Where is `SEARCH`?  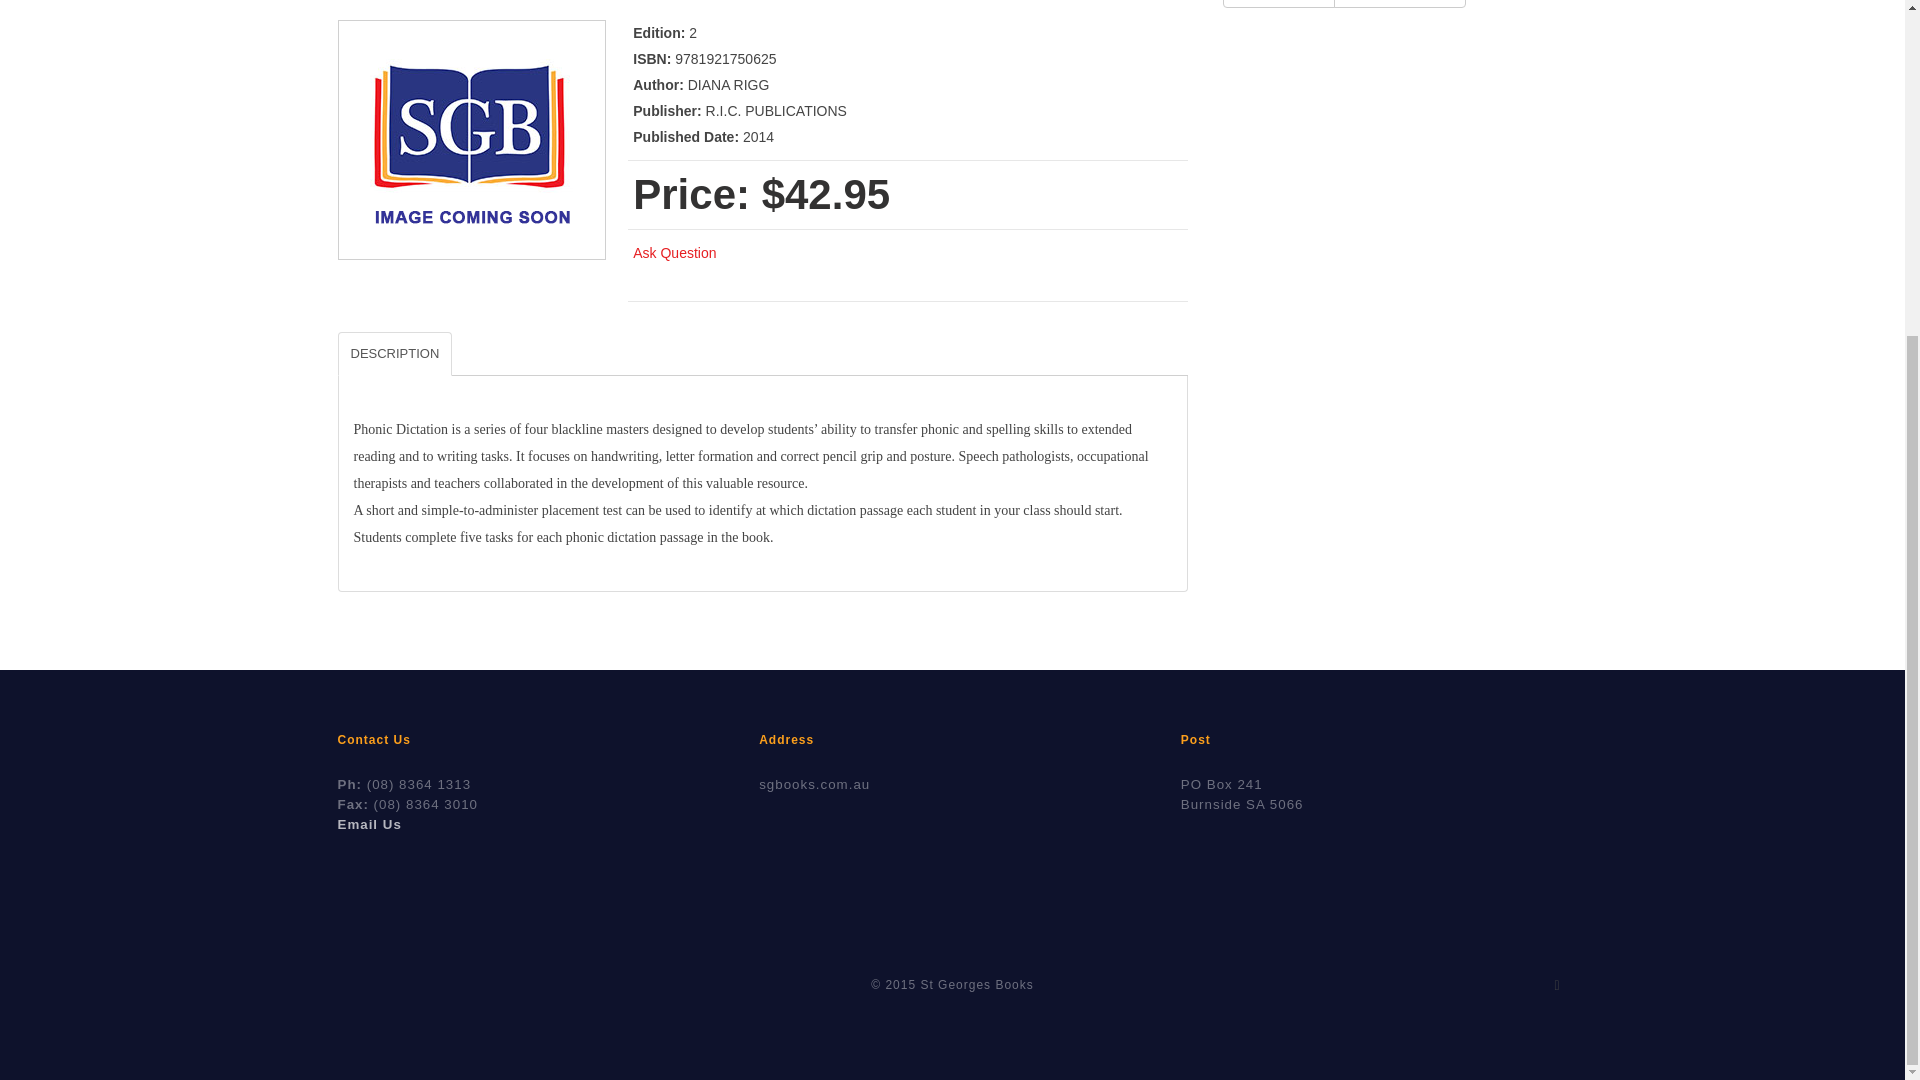
SEARCH is located at coordinates (1278, 4).